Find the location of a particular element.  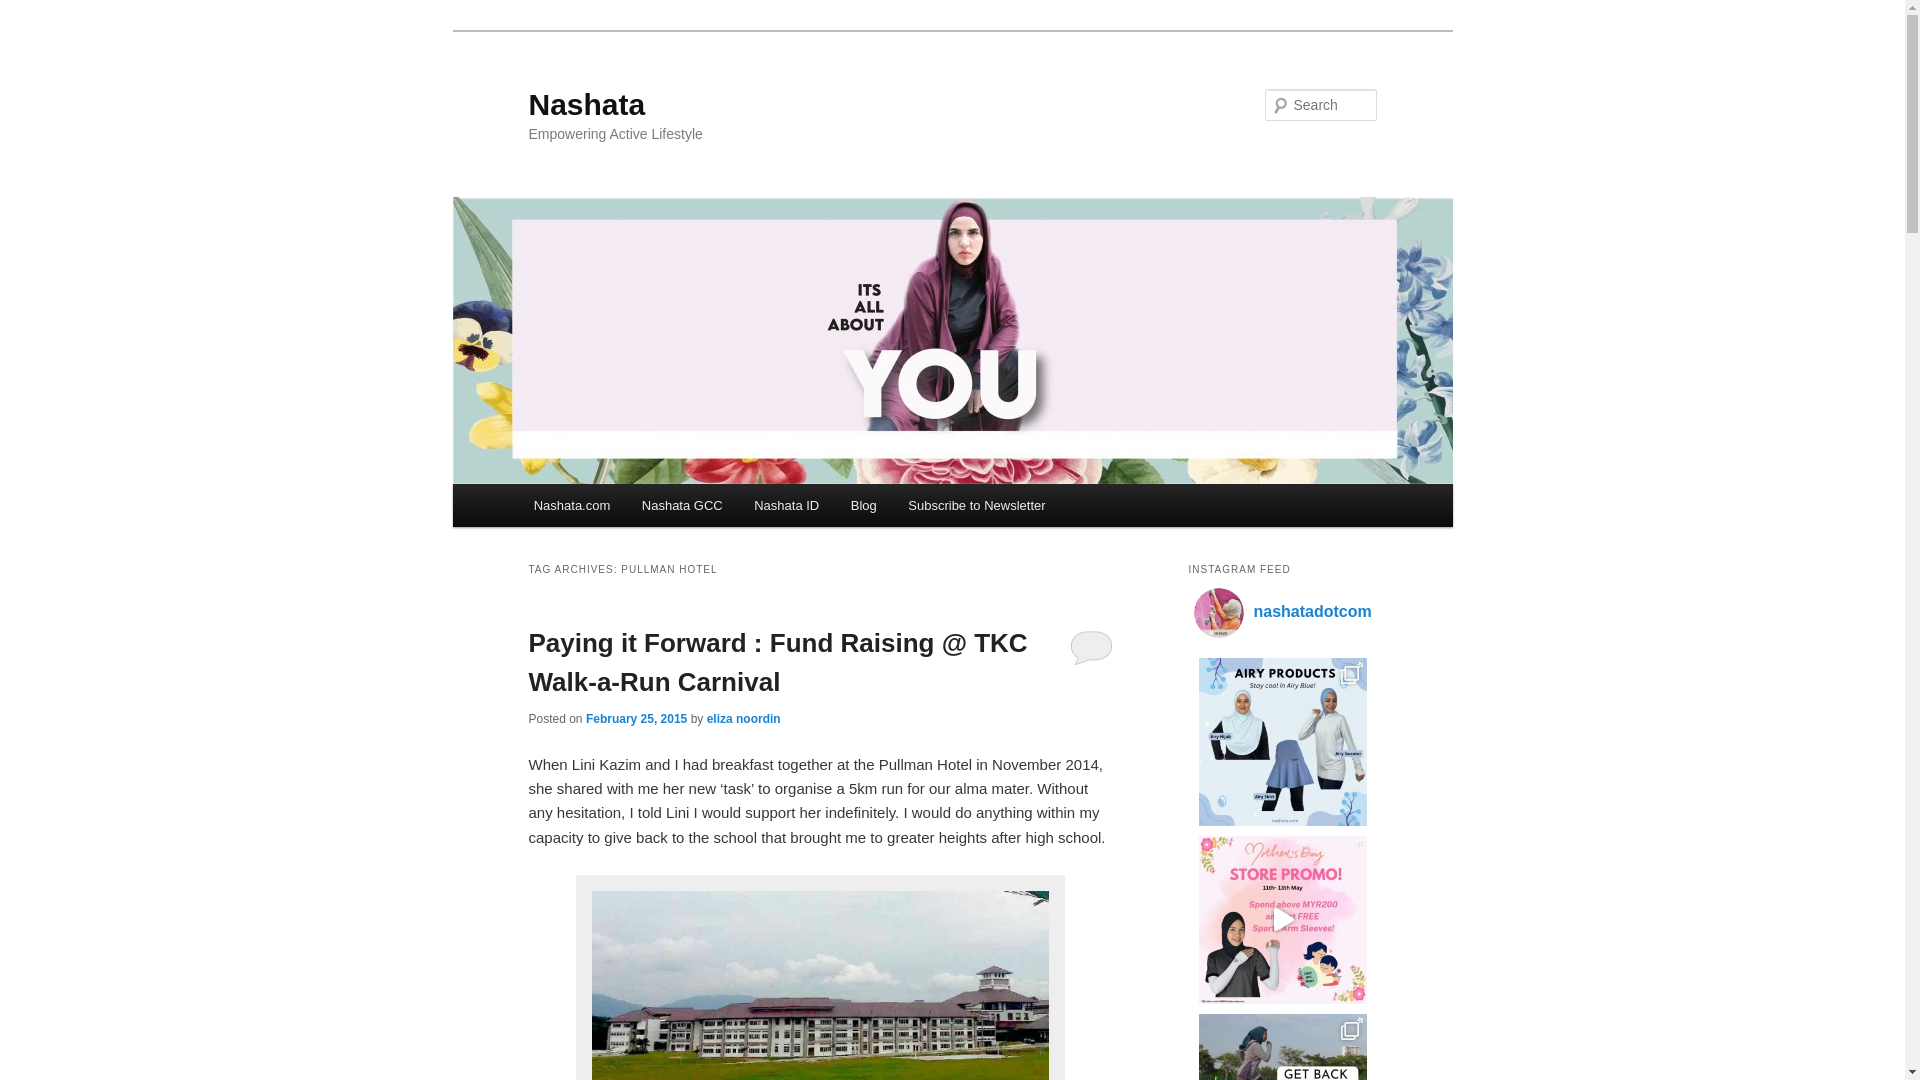

Nashata ID is located at coordinates (786, 505).